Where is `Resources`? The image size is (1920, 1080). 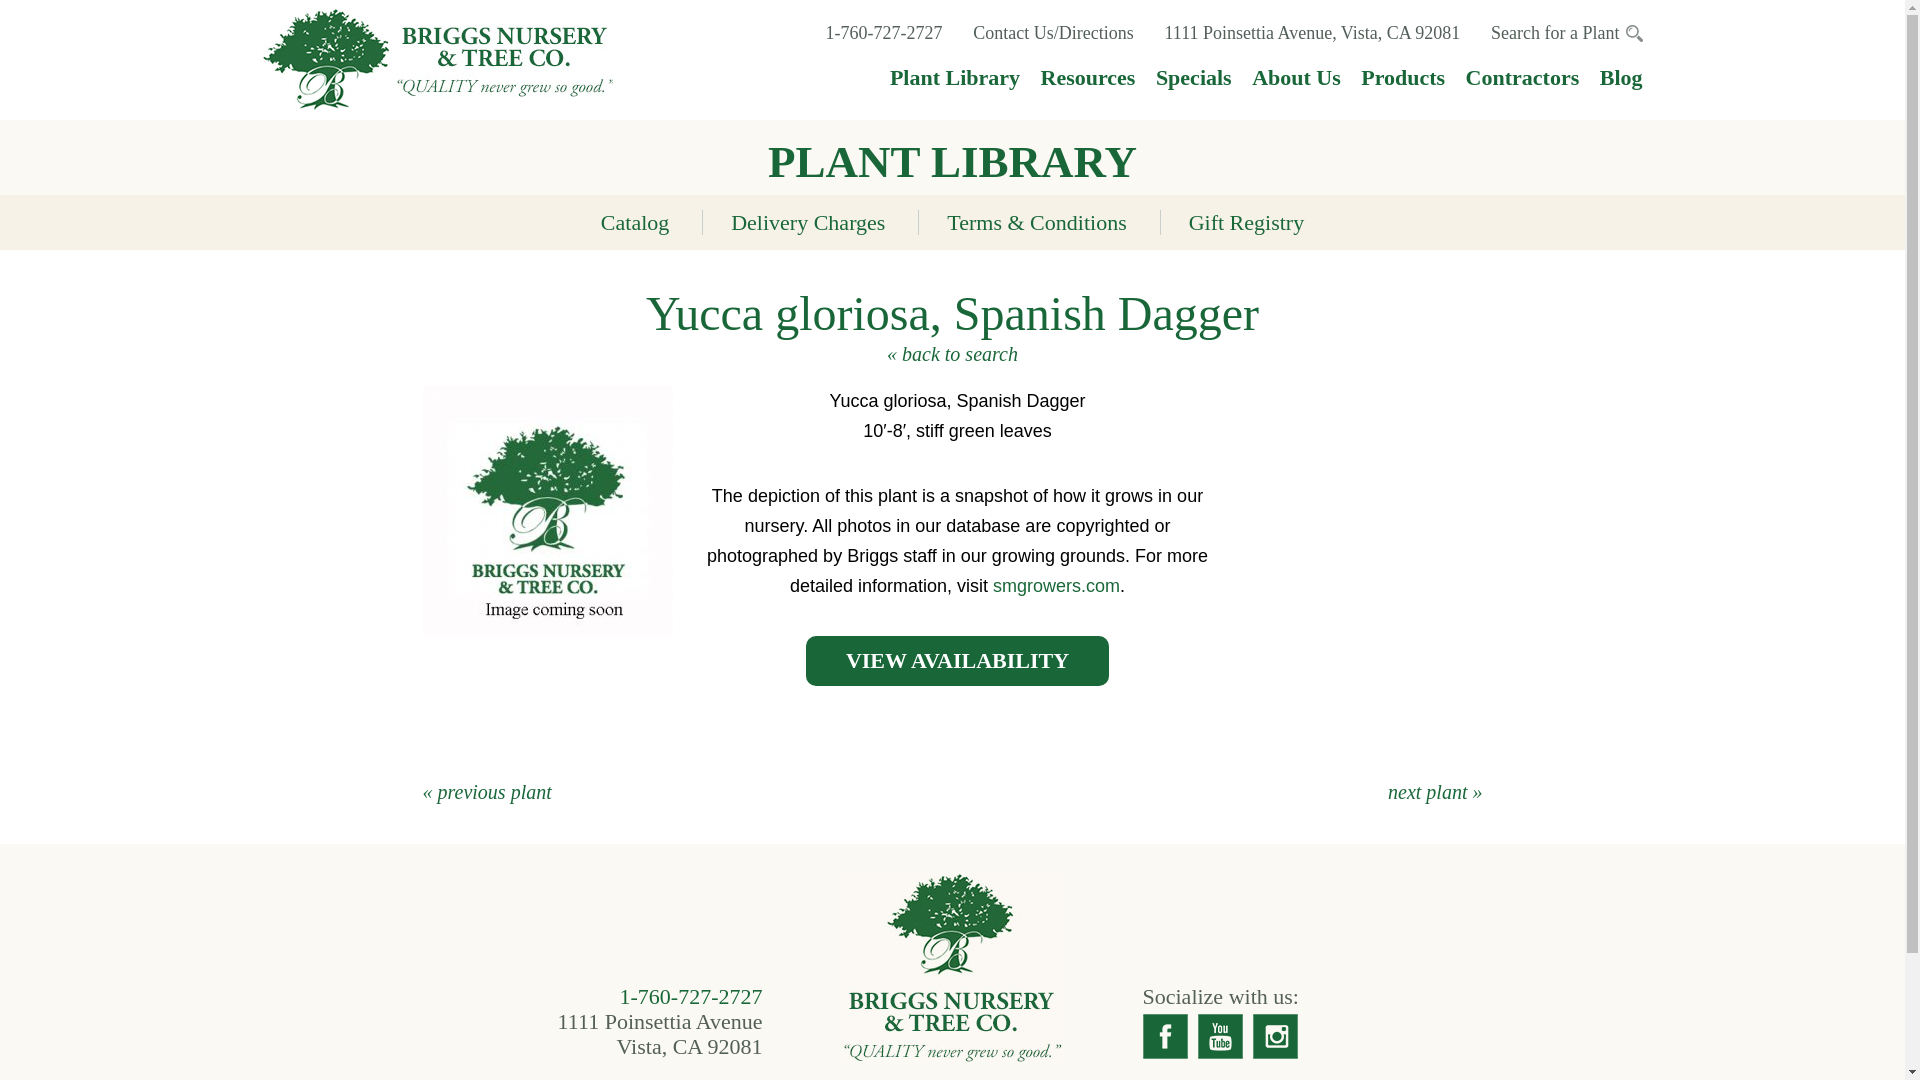 Resources is located at coordinates (1087, 76).